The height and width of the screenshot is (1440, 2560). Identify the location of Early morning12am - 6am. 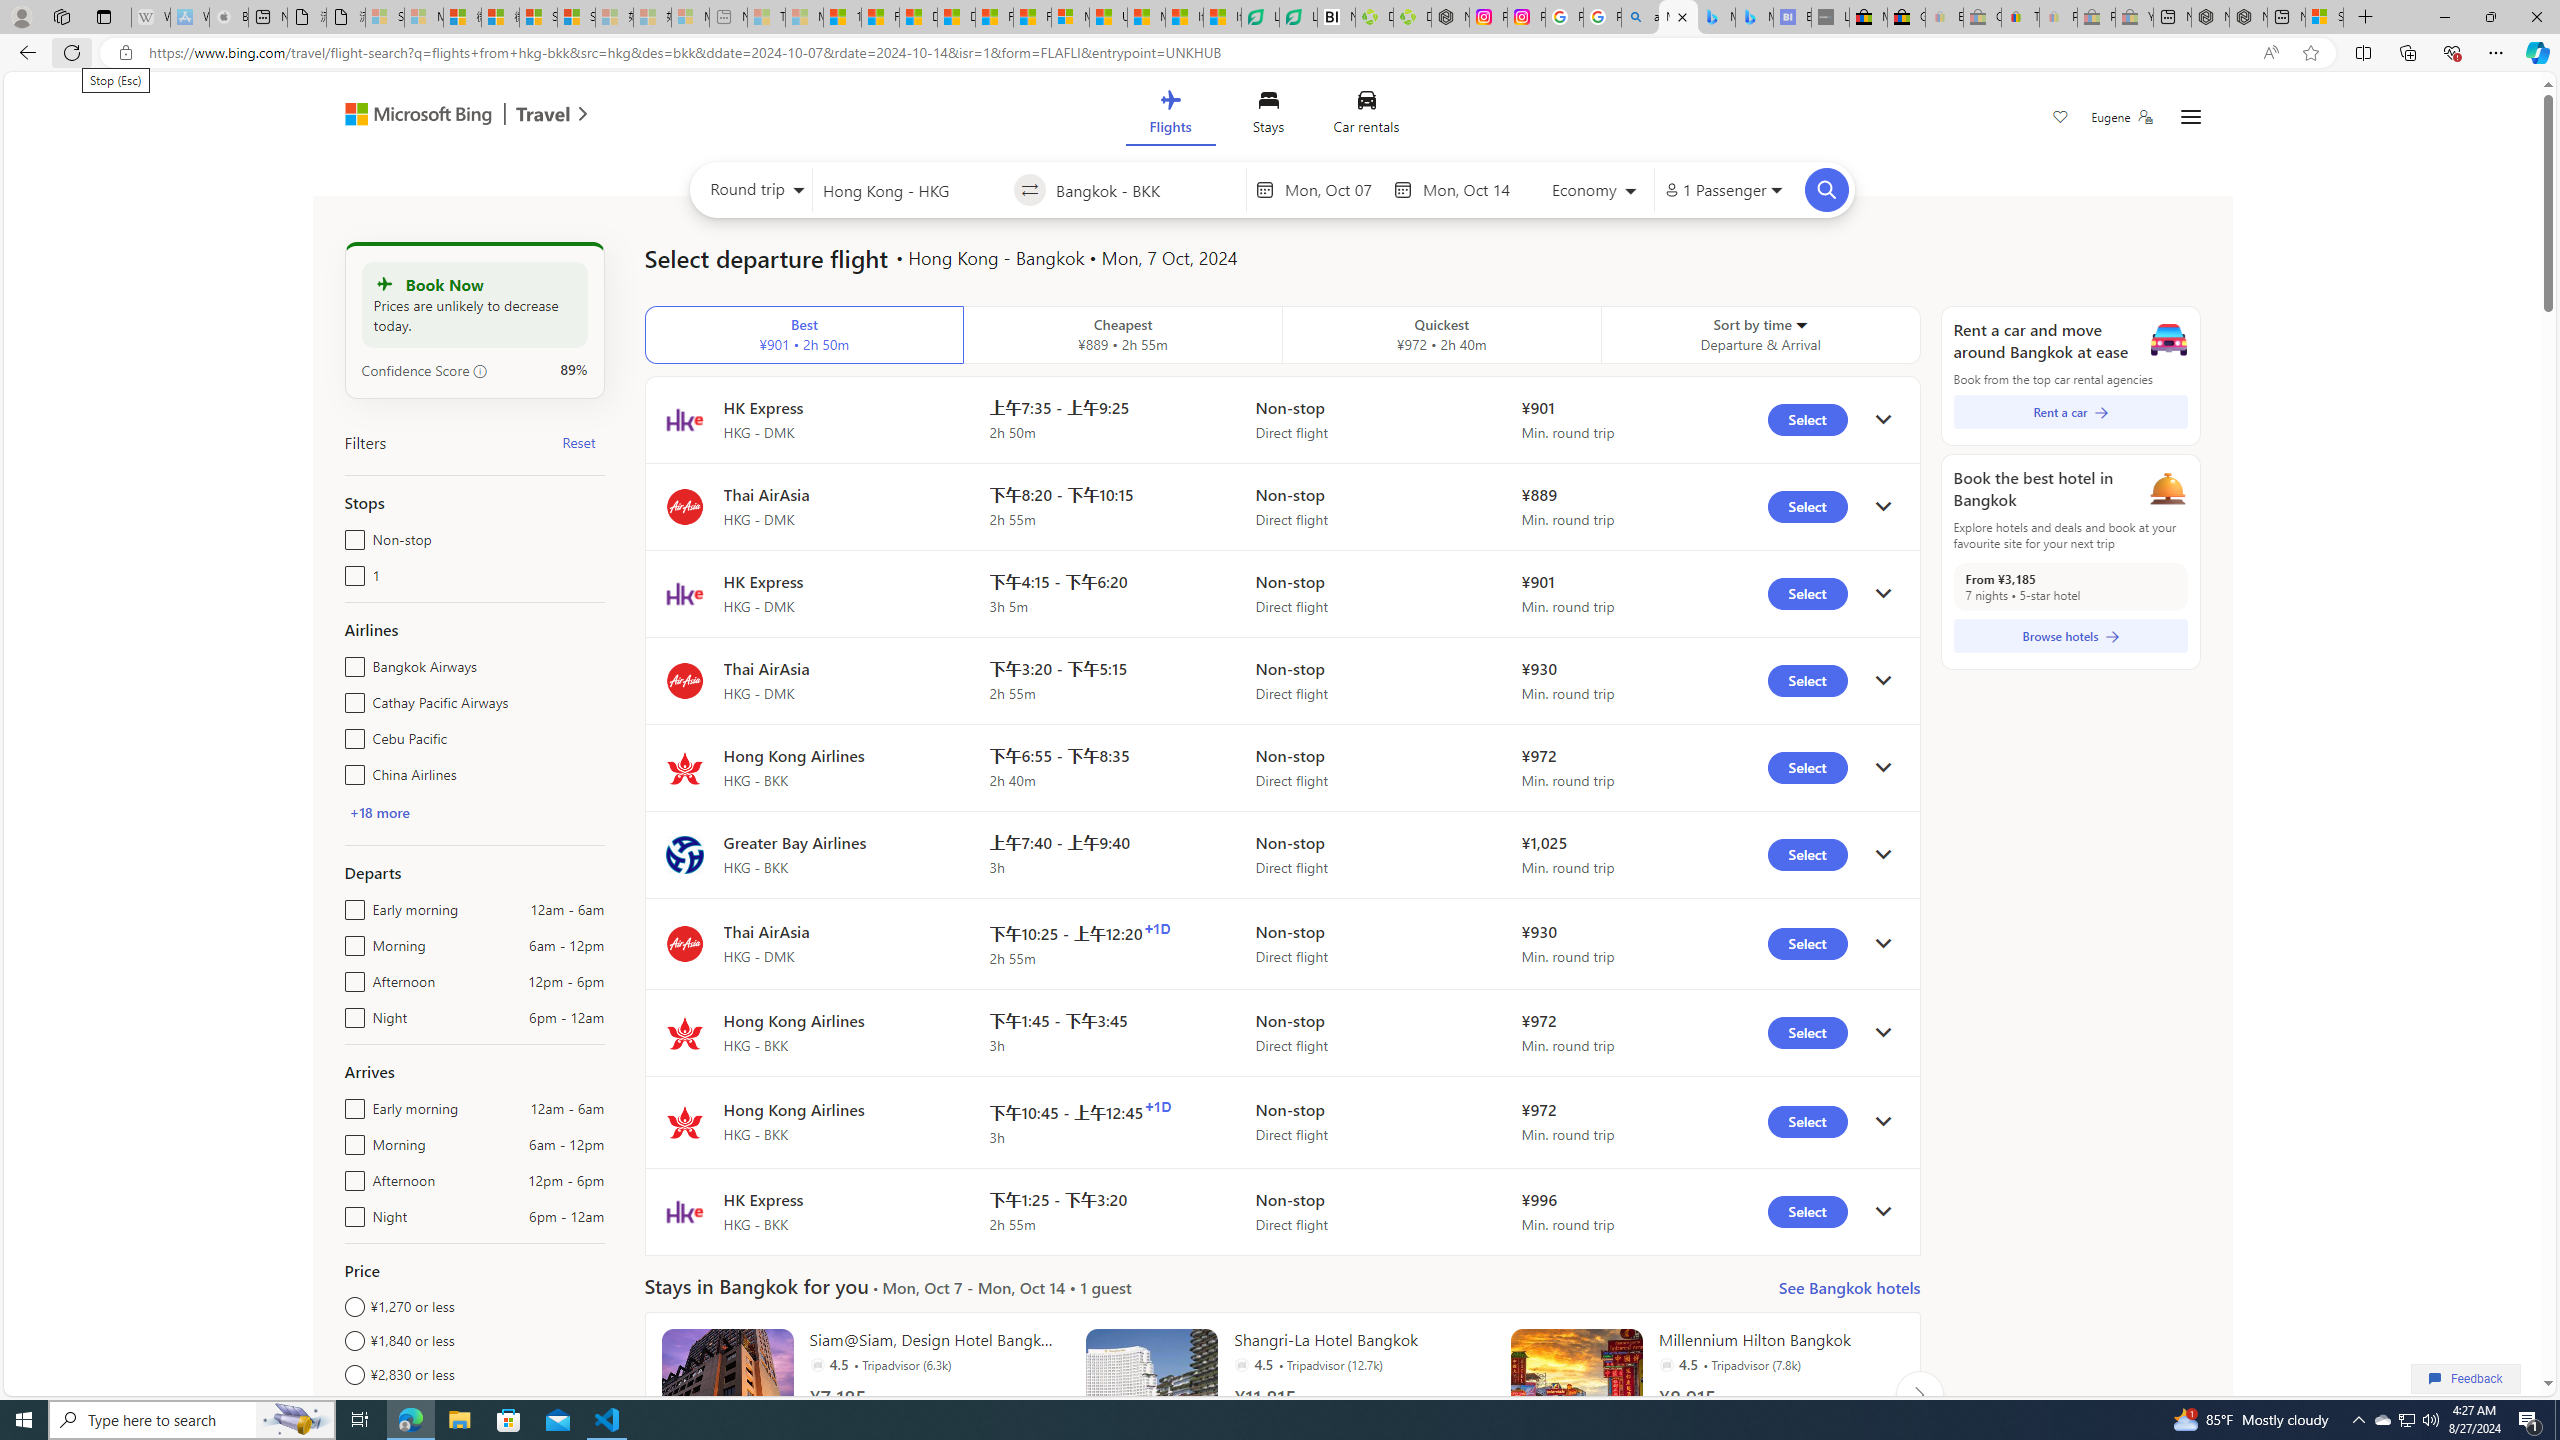
(350, 1104).